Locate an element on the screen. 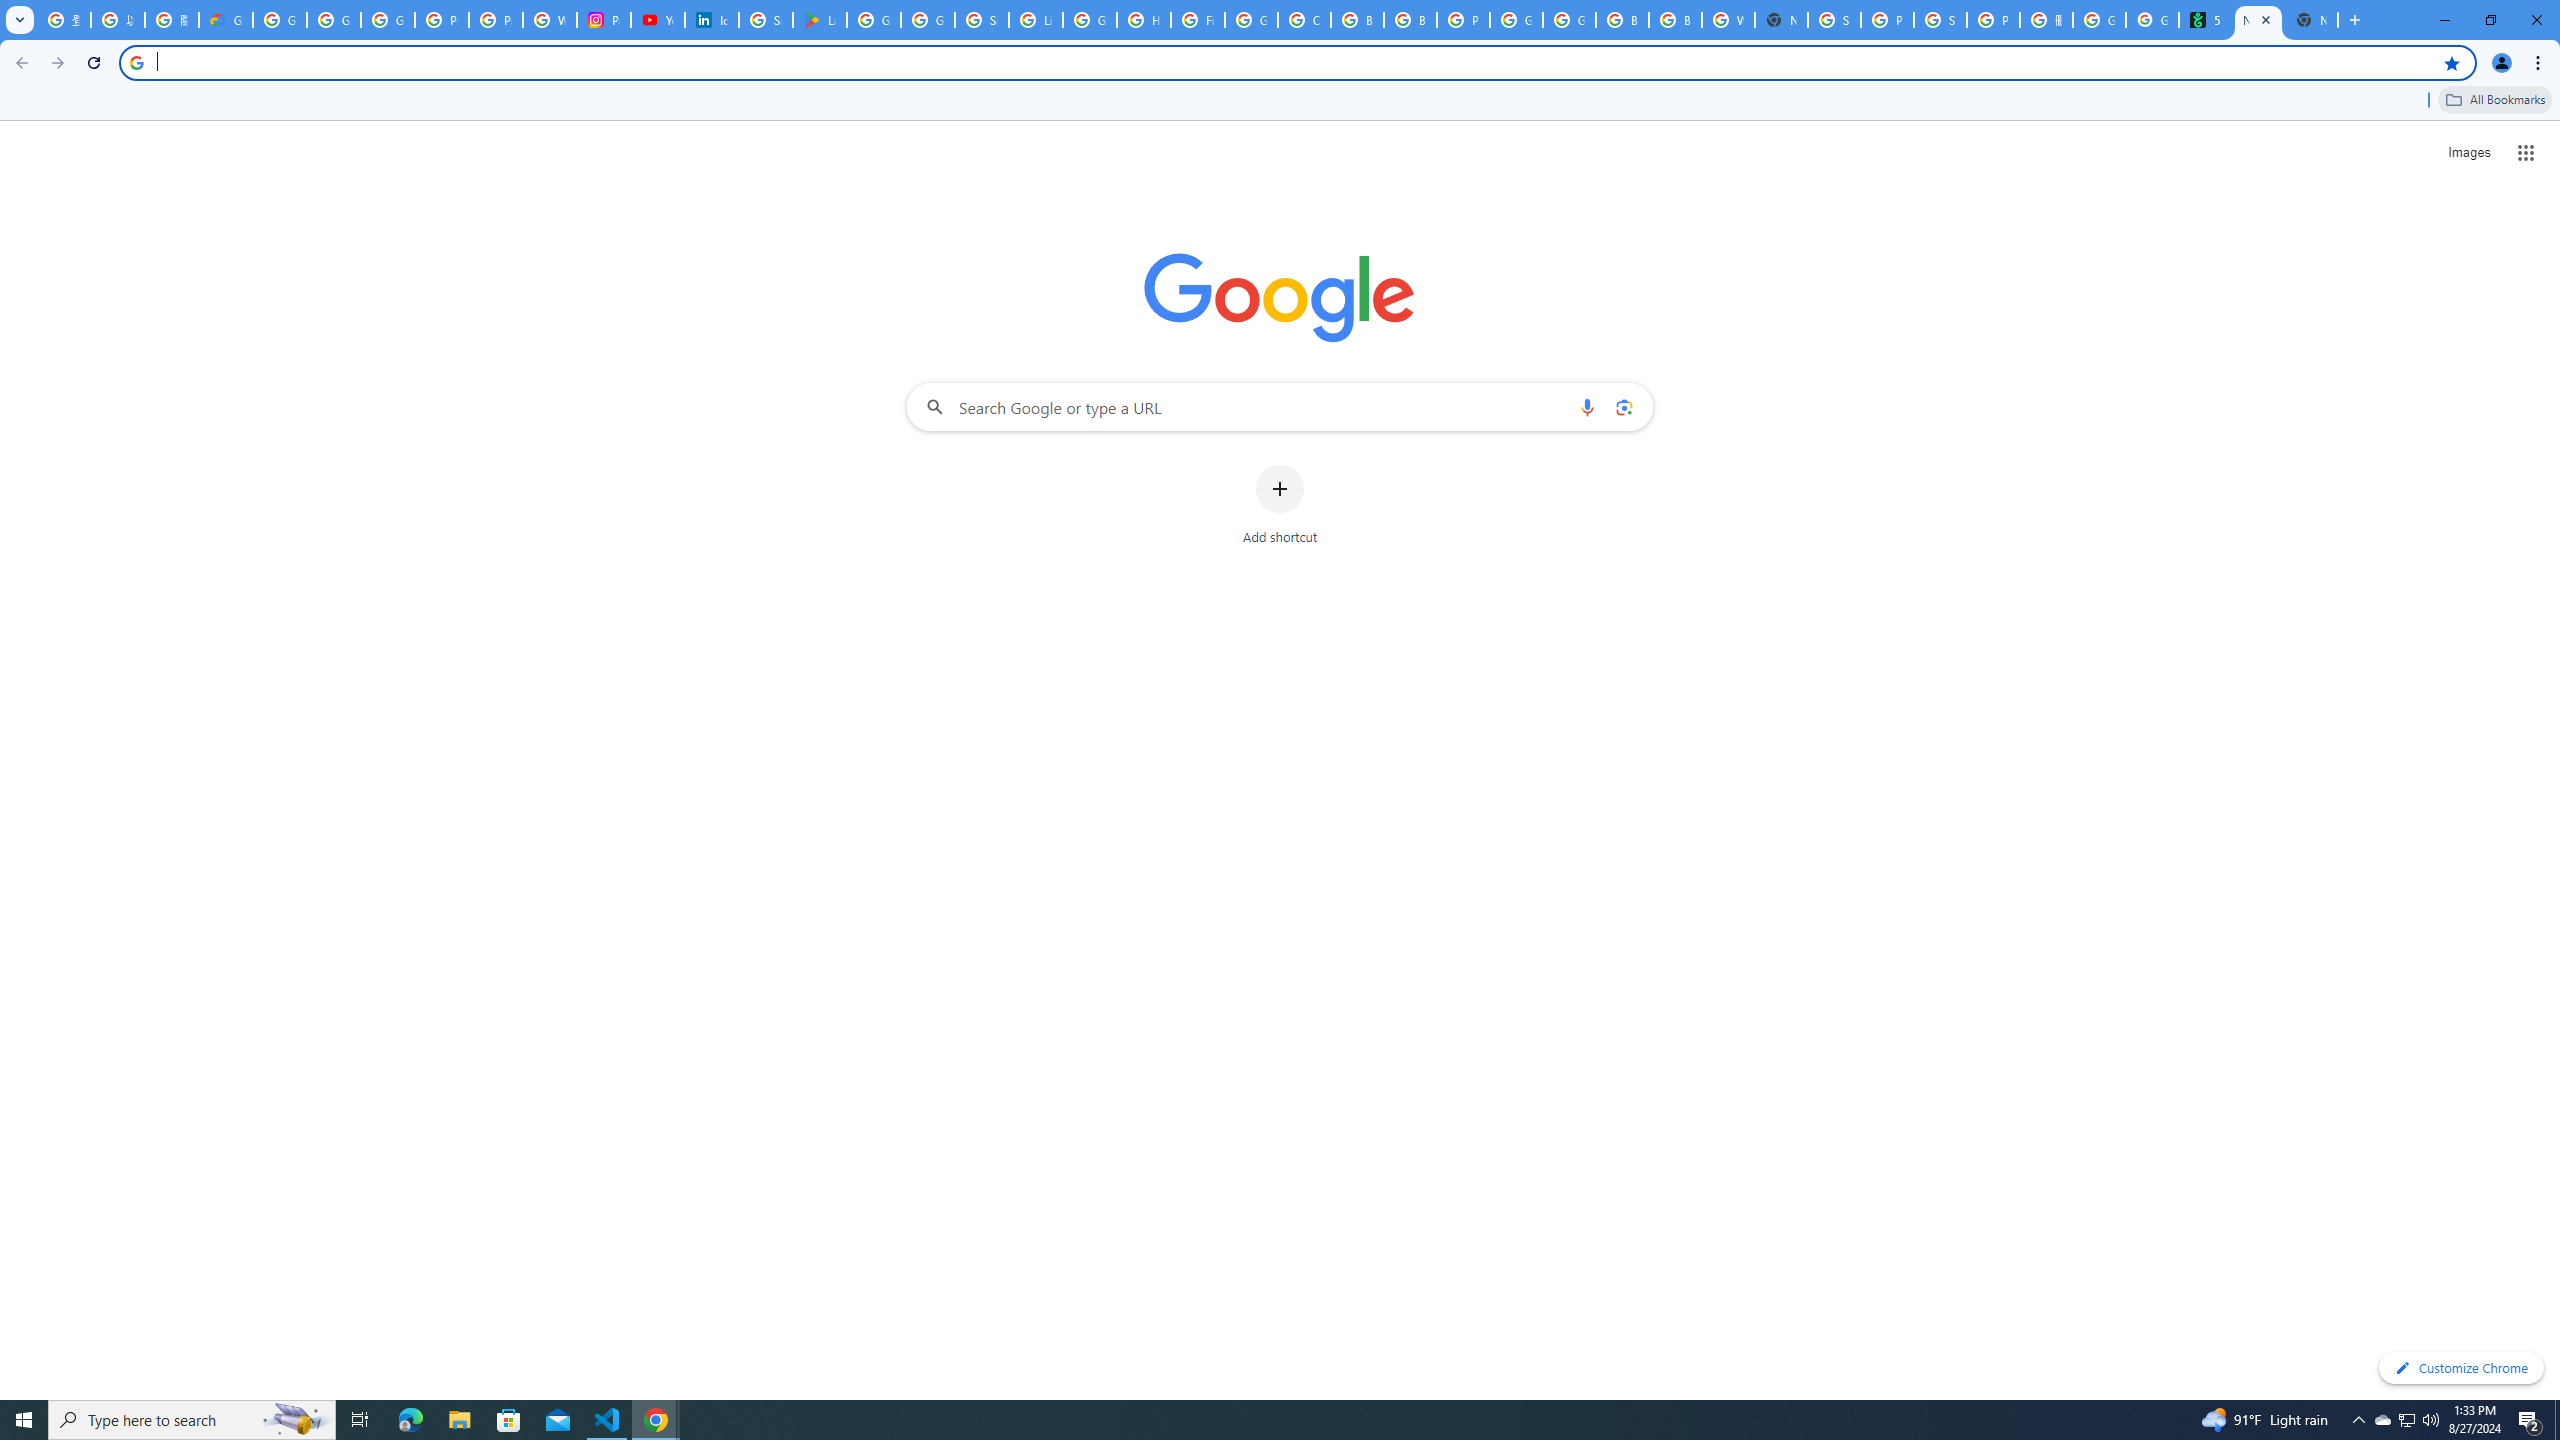 This screenshot has height=1440, width=2560. Google Cloud Platform is located at coordinates (1569, 20).